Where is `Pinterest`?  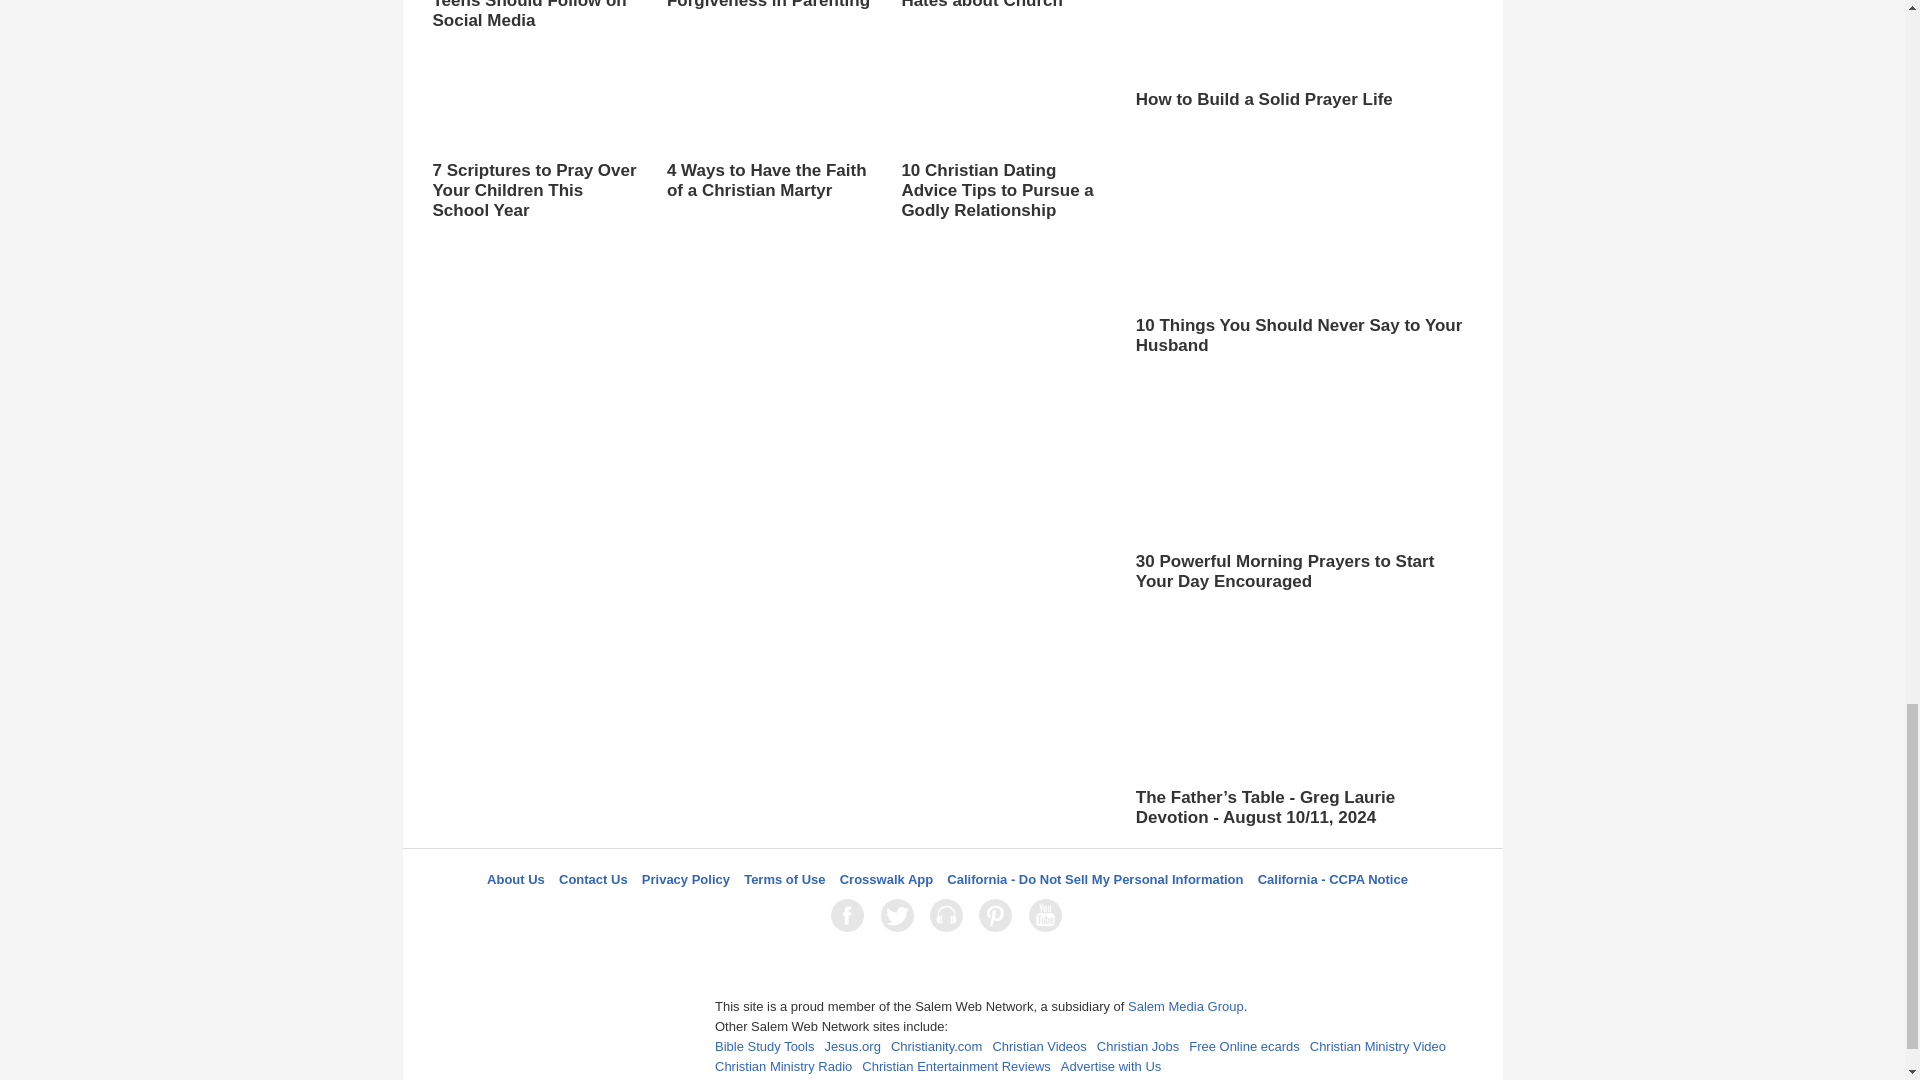
Pinterest is located at coordinates (999, 915).